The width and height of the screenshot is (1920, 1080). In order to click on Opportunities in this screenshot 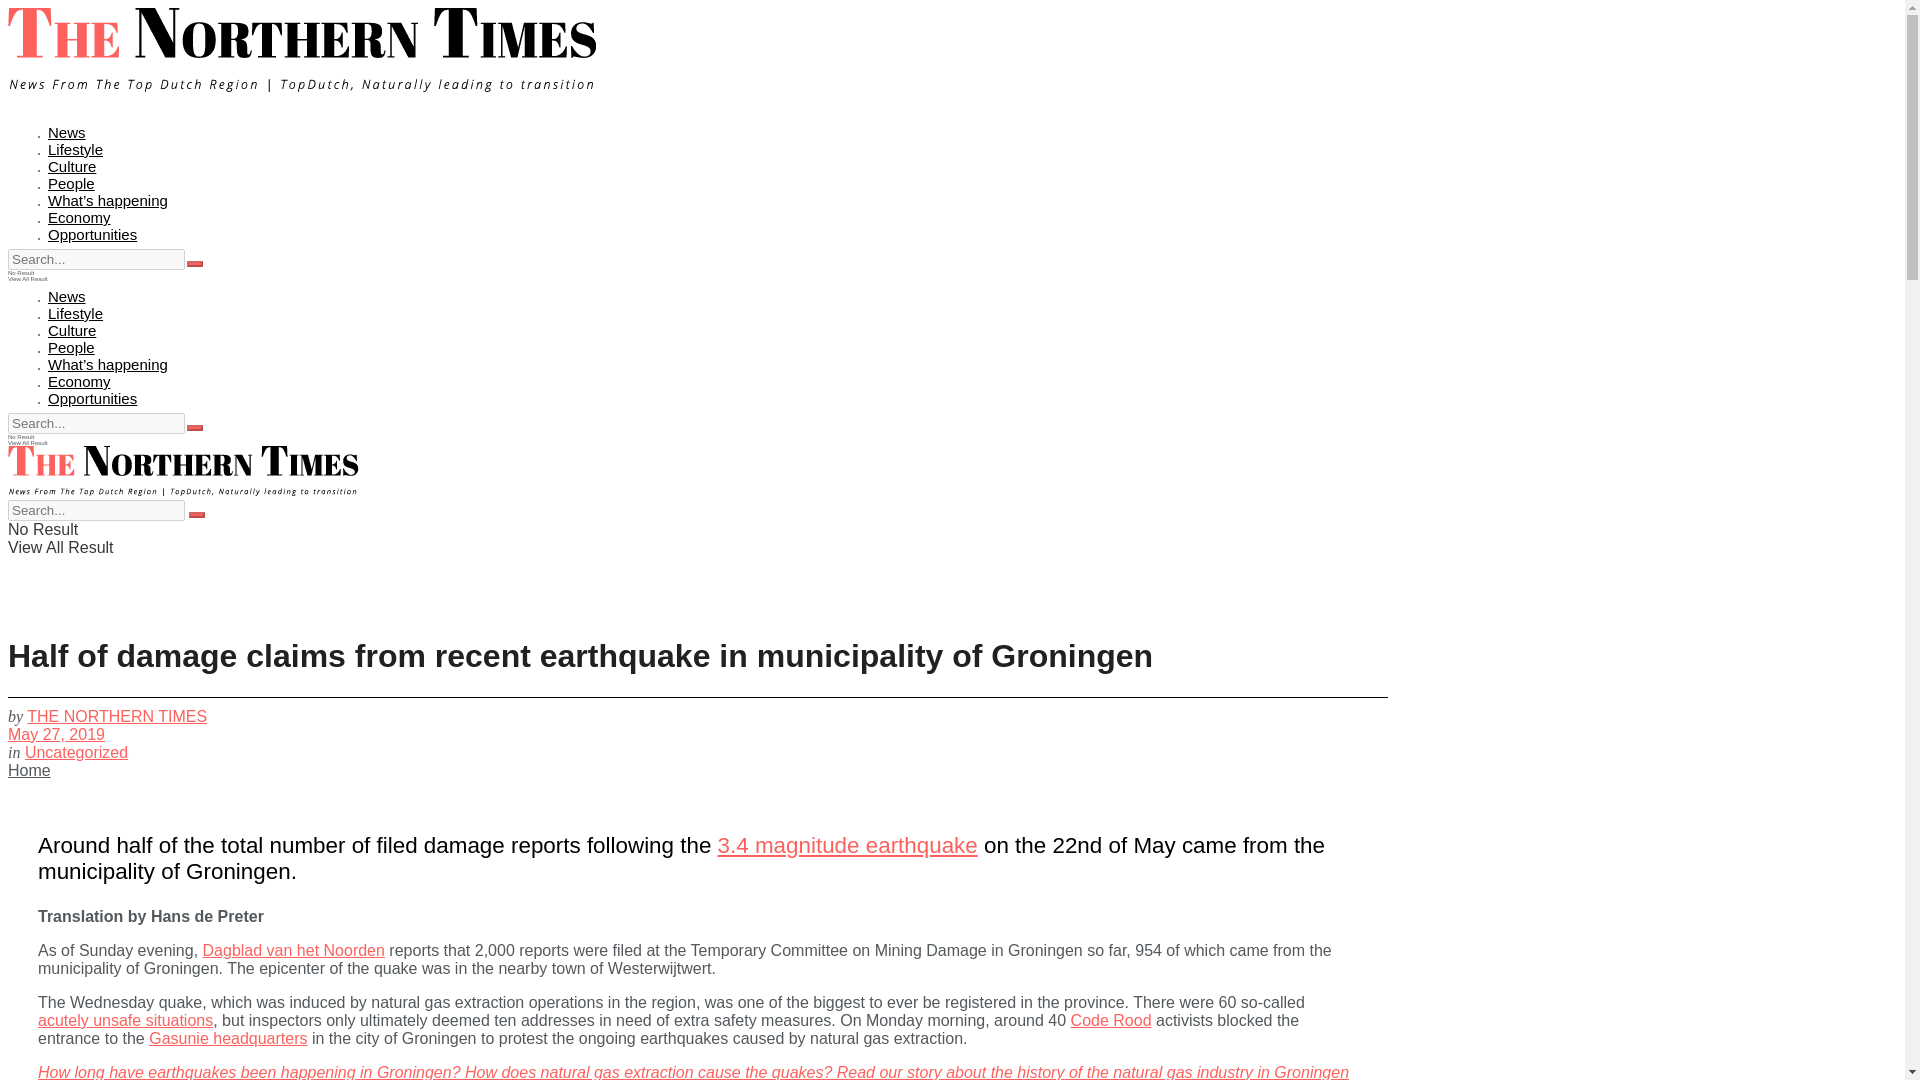, I will do `click(92, 234)`.